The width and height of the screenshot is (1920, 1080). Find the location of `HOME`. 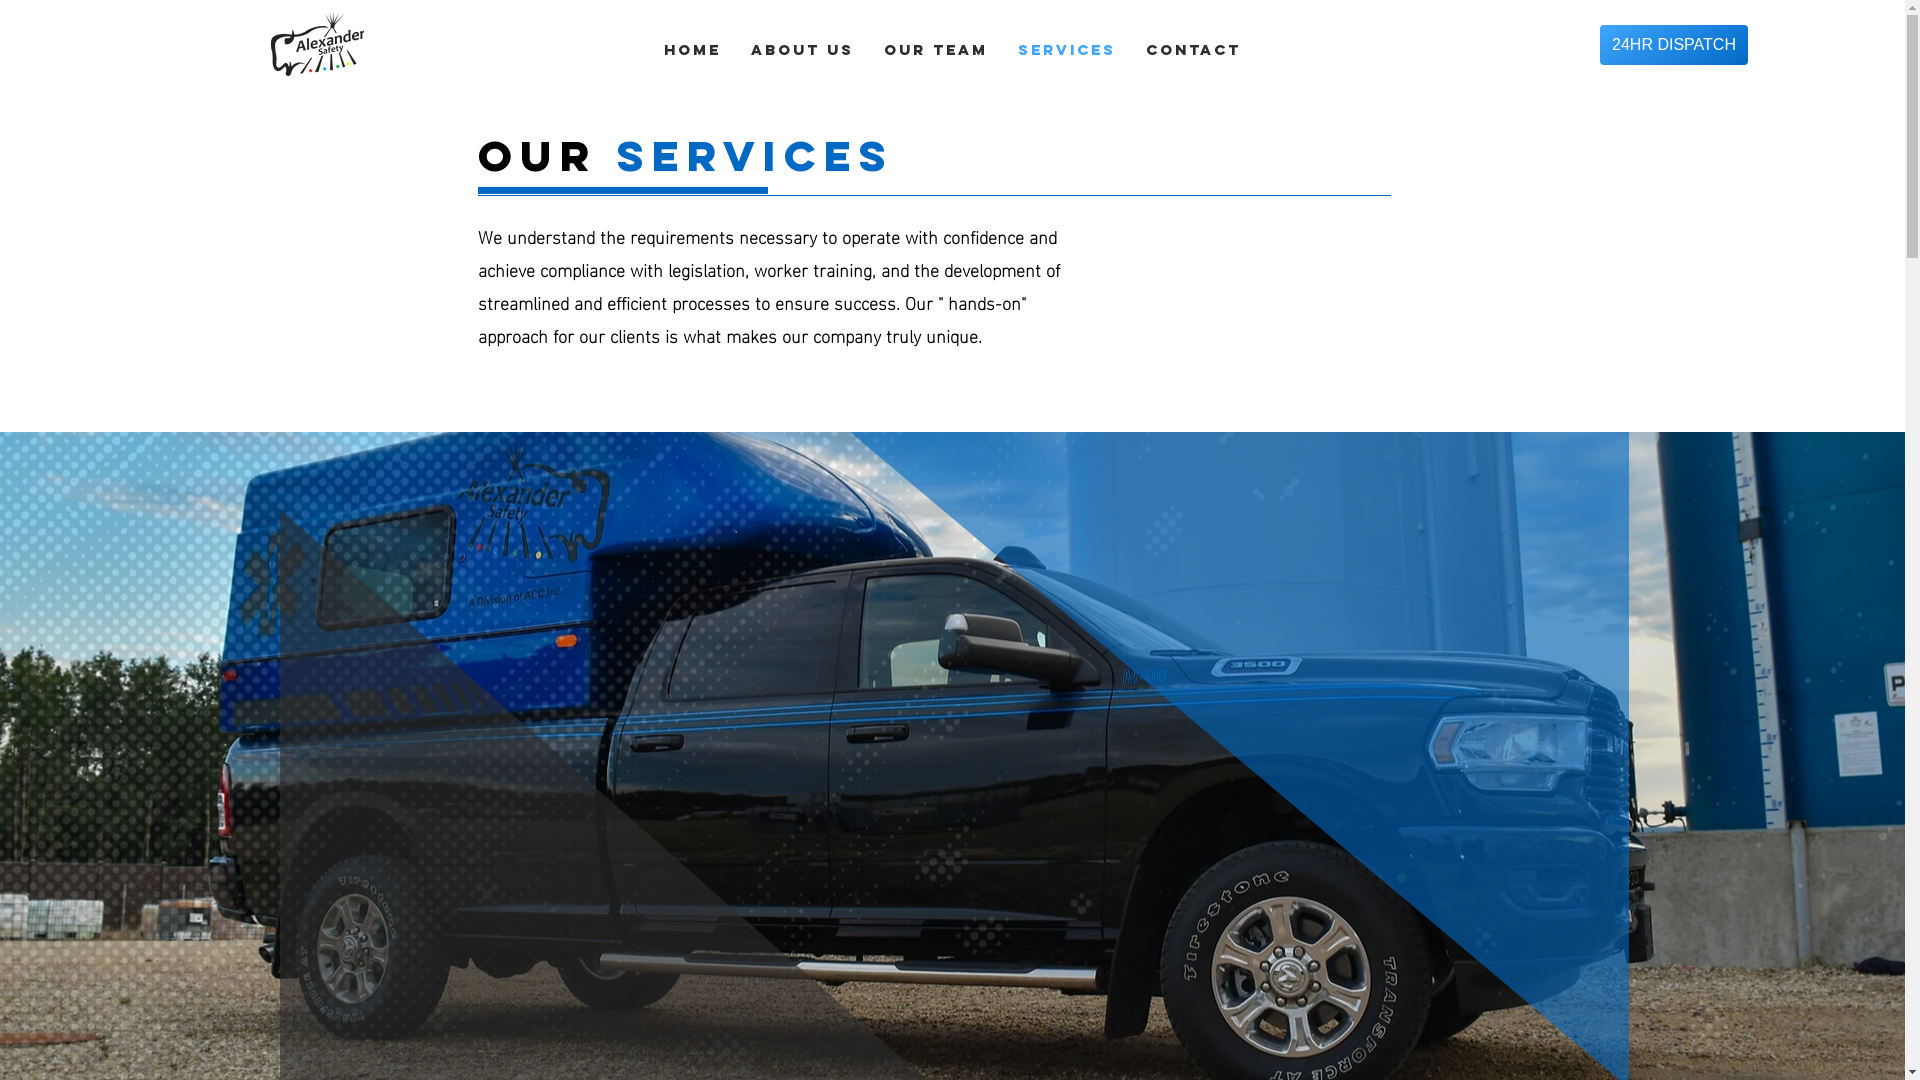

HOME is located at coordinates (692, 50).